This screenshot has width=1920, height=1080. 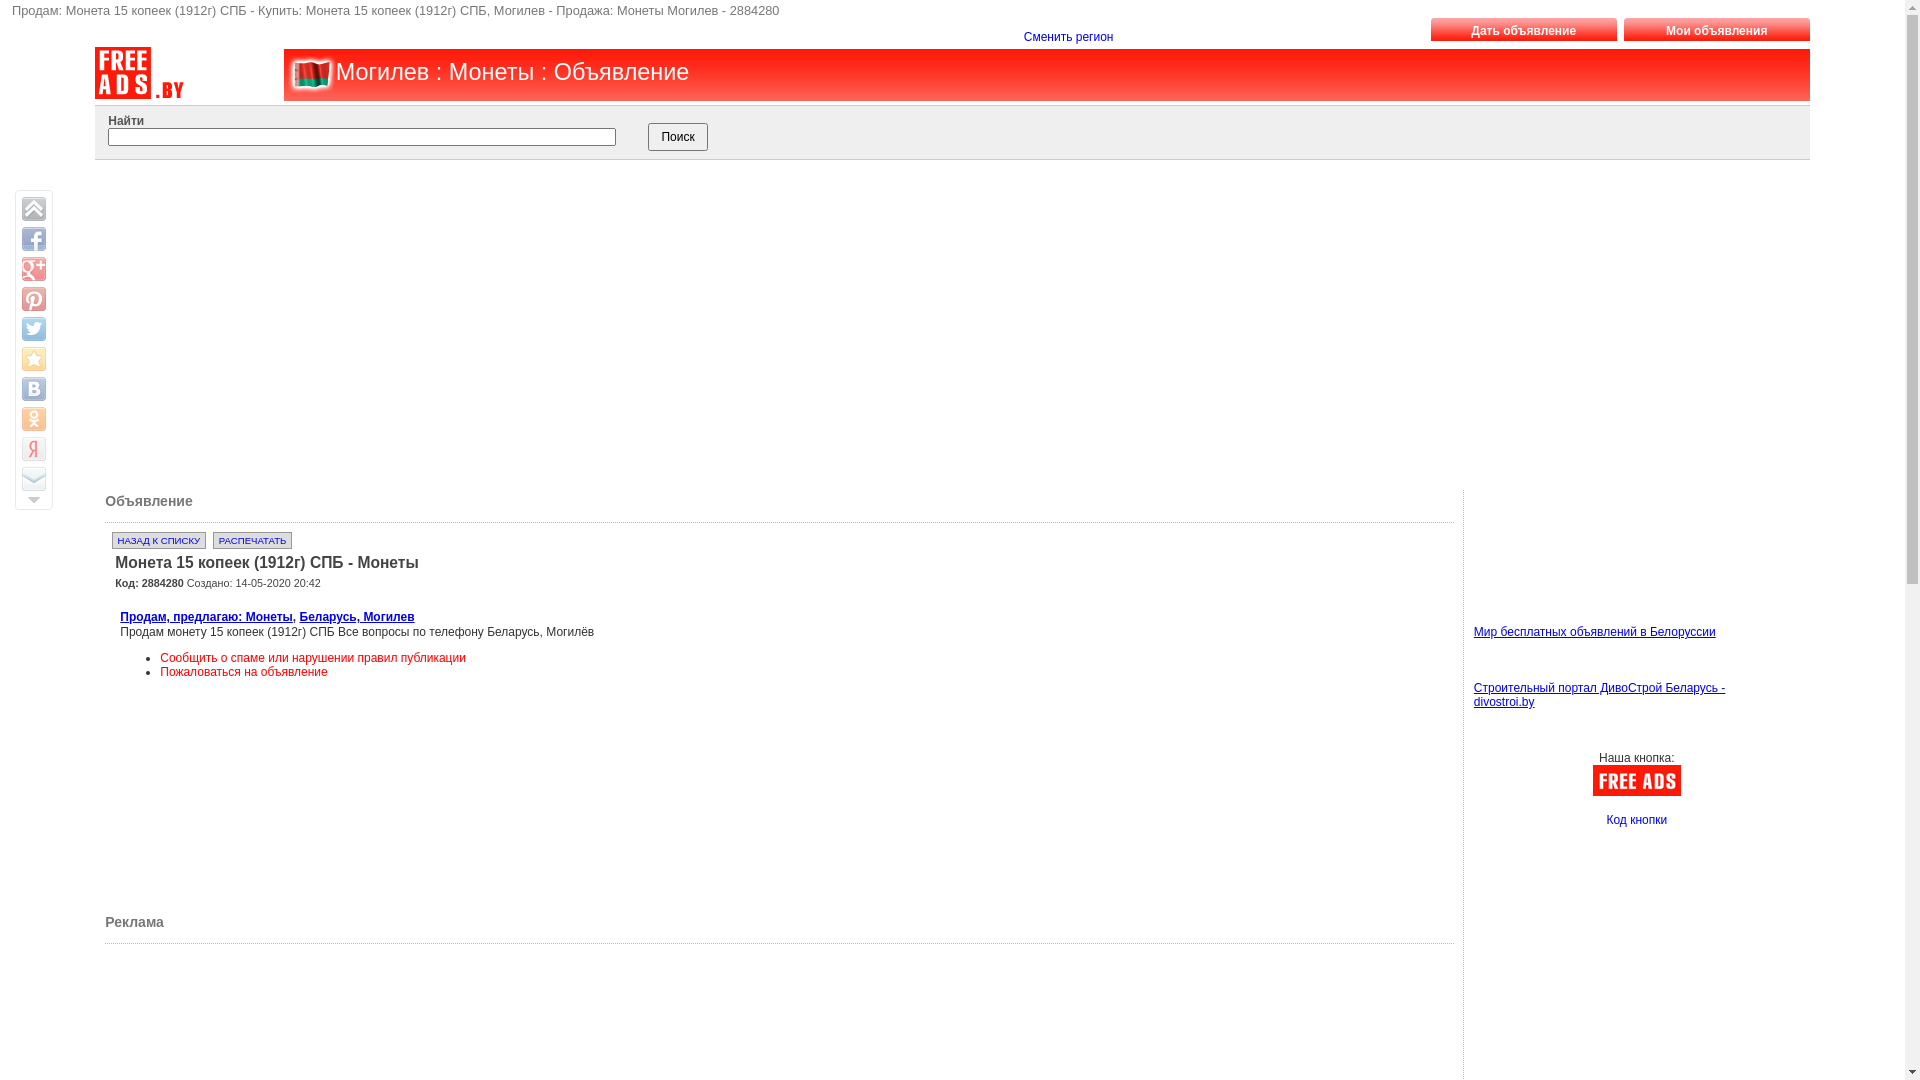 What do you see at coordinates (34, 329) in the screenshot?
I see `Share on Twitter` at bounding box center [34, 329].